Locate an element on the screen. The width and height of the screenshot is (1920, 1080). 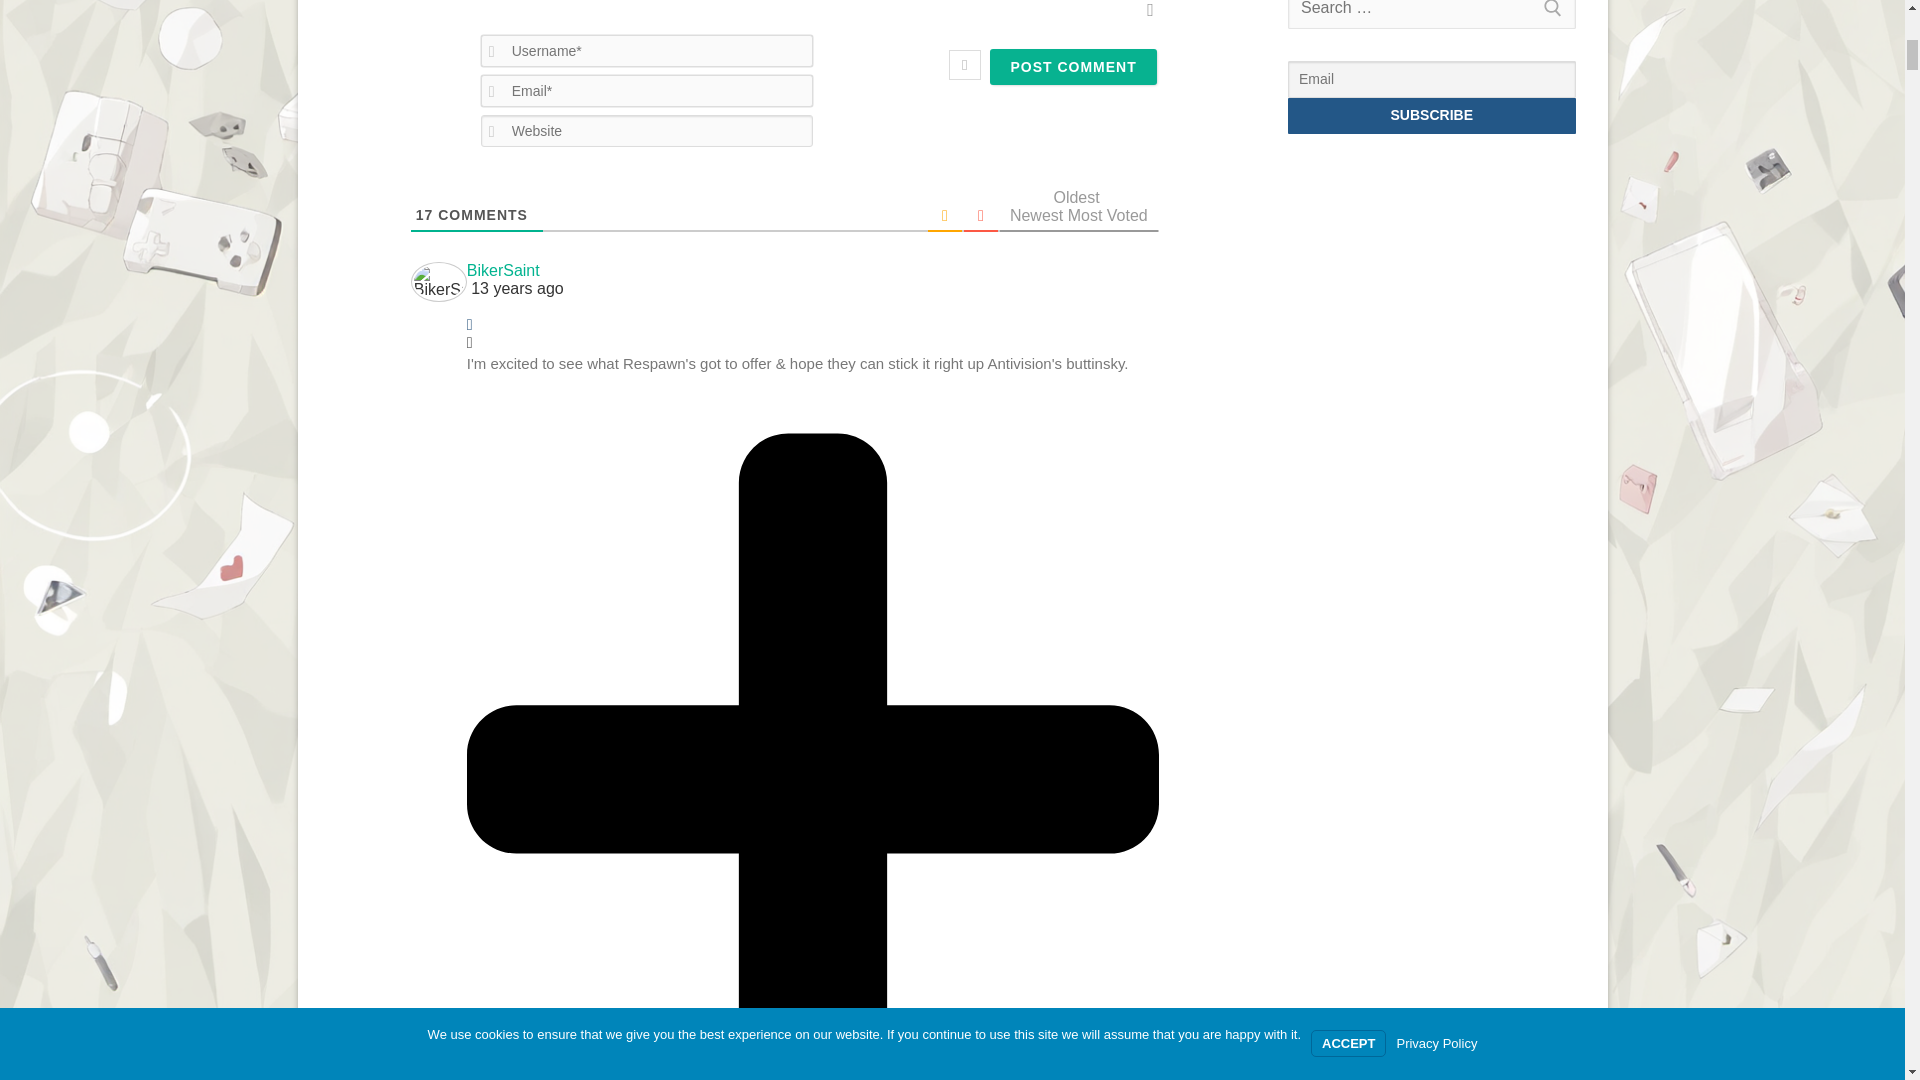
Subscribe is located at coordinates (1432, 116).